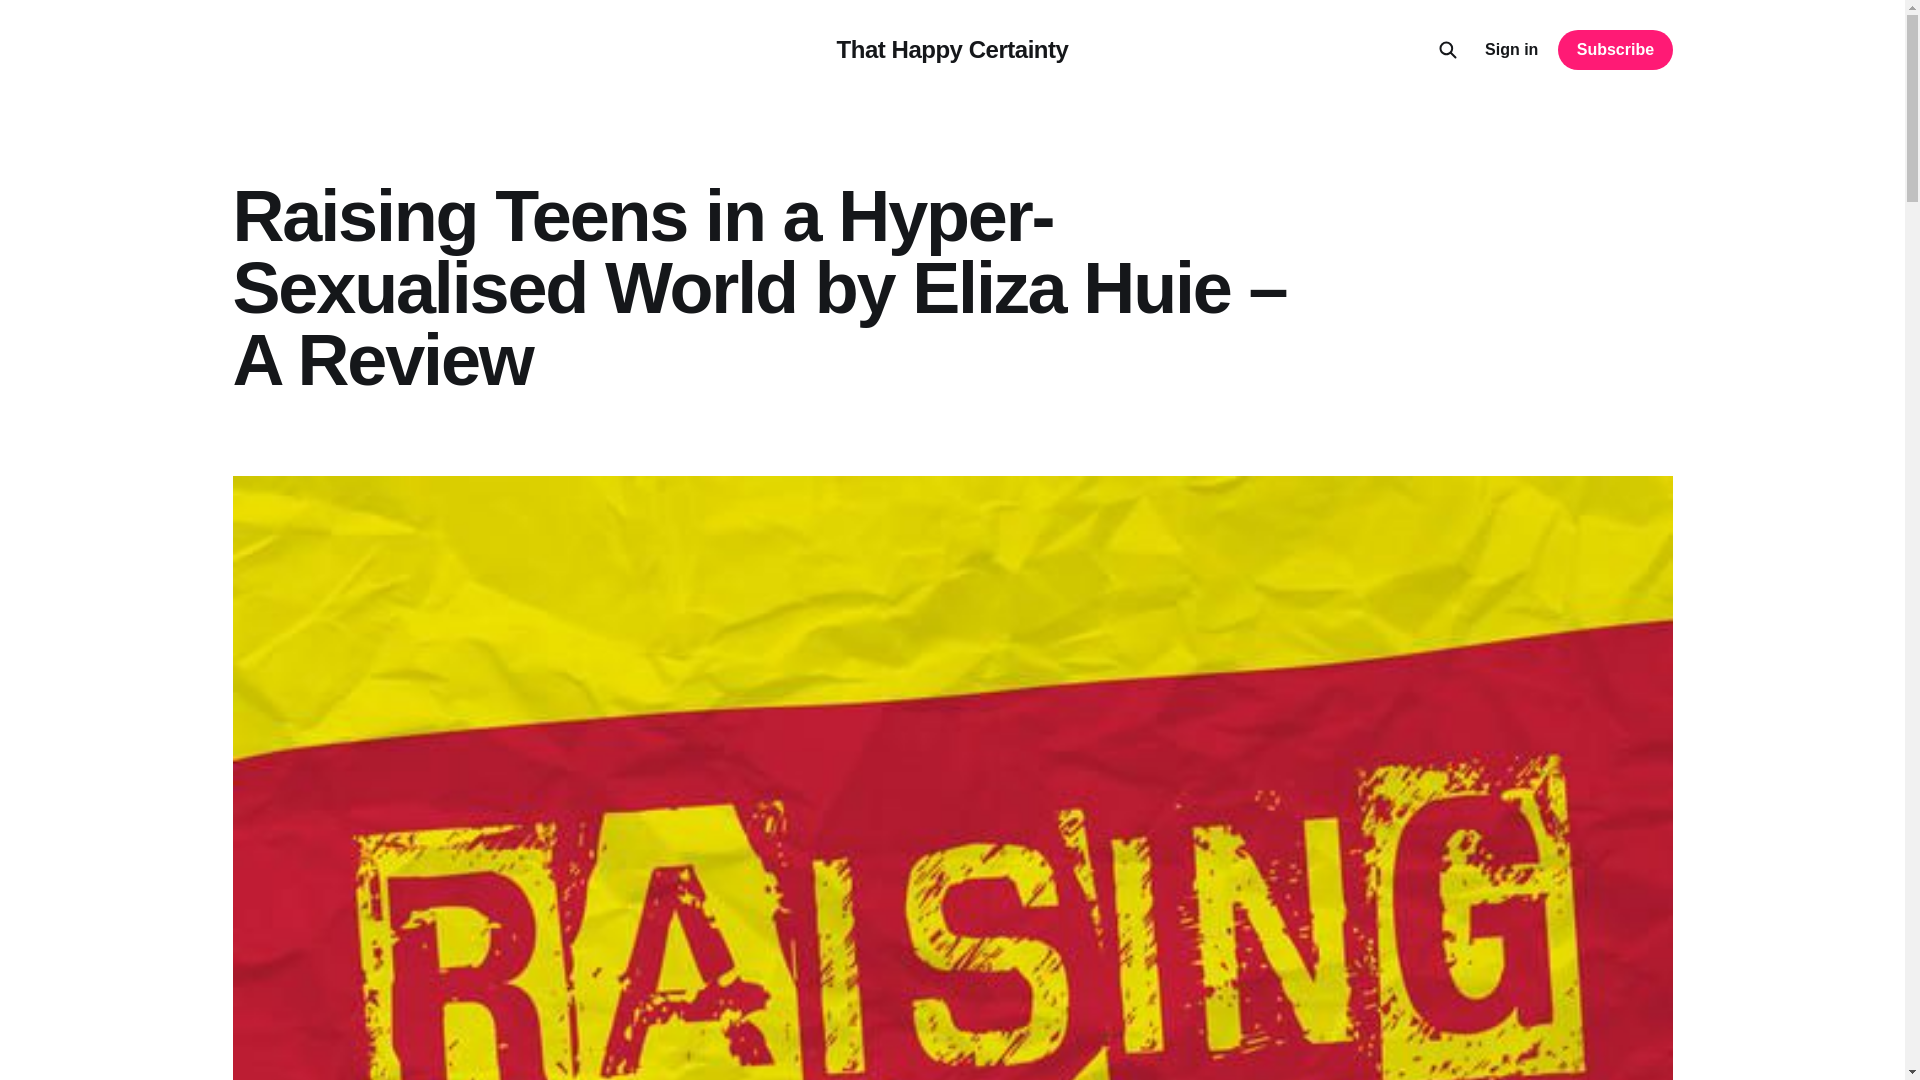 Image resolution: width=1920 pixels, height=1080 pixels. I want to click on That Happy Certainty, so click(953, 49).